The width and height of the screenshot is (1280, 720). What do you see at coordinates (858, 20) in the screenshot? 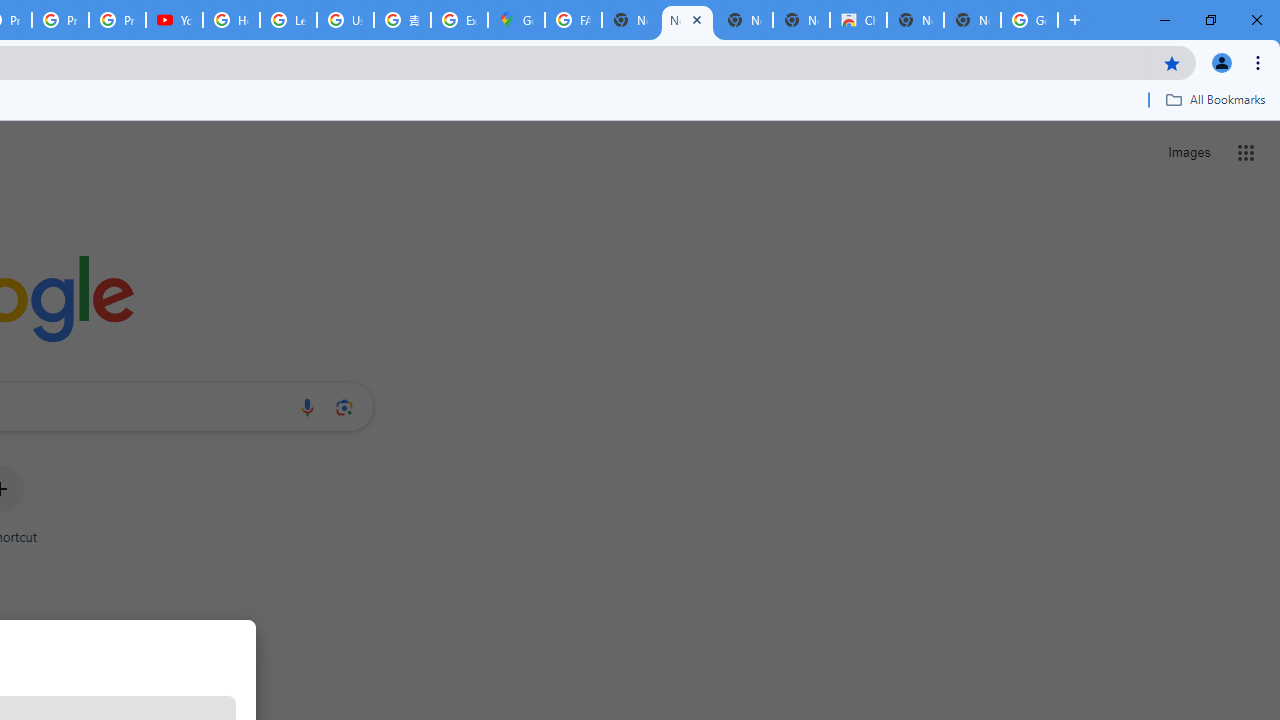
I see `Chrome Web Store` at bounding box center [858, 20].